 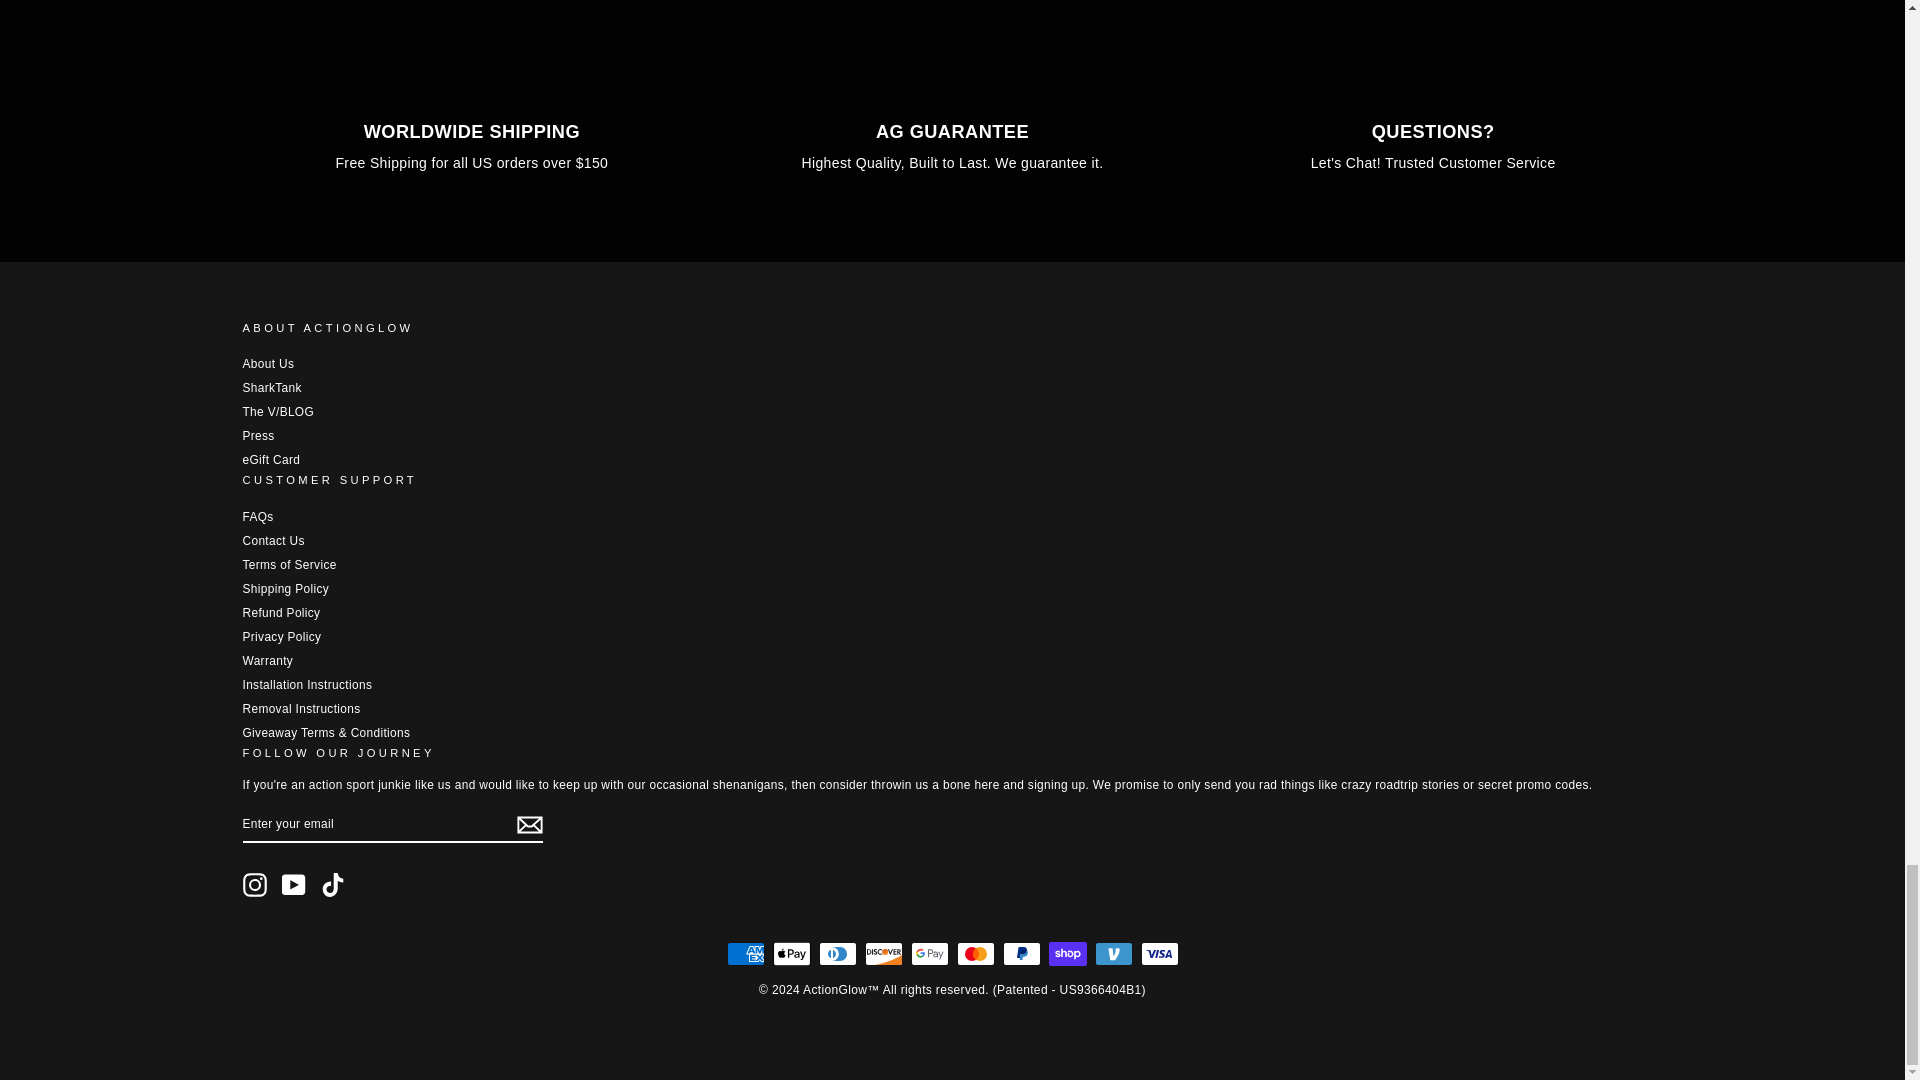 What do you see at coordinates (1067, 953) in the screenshot?
I see `Shop Pay` at bounding box center [1067, 953].